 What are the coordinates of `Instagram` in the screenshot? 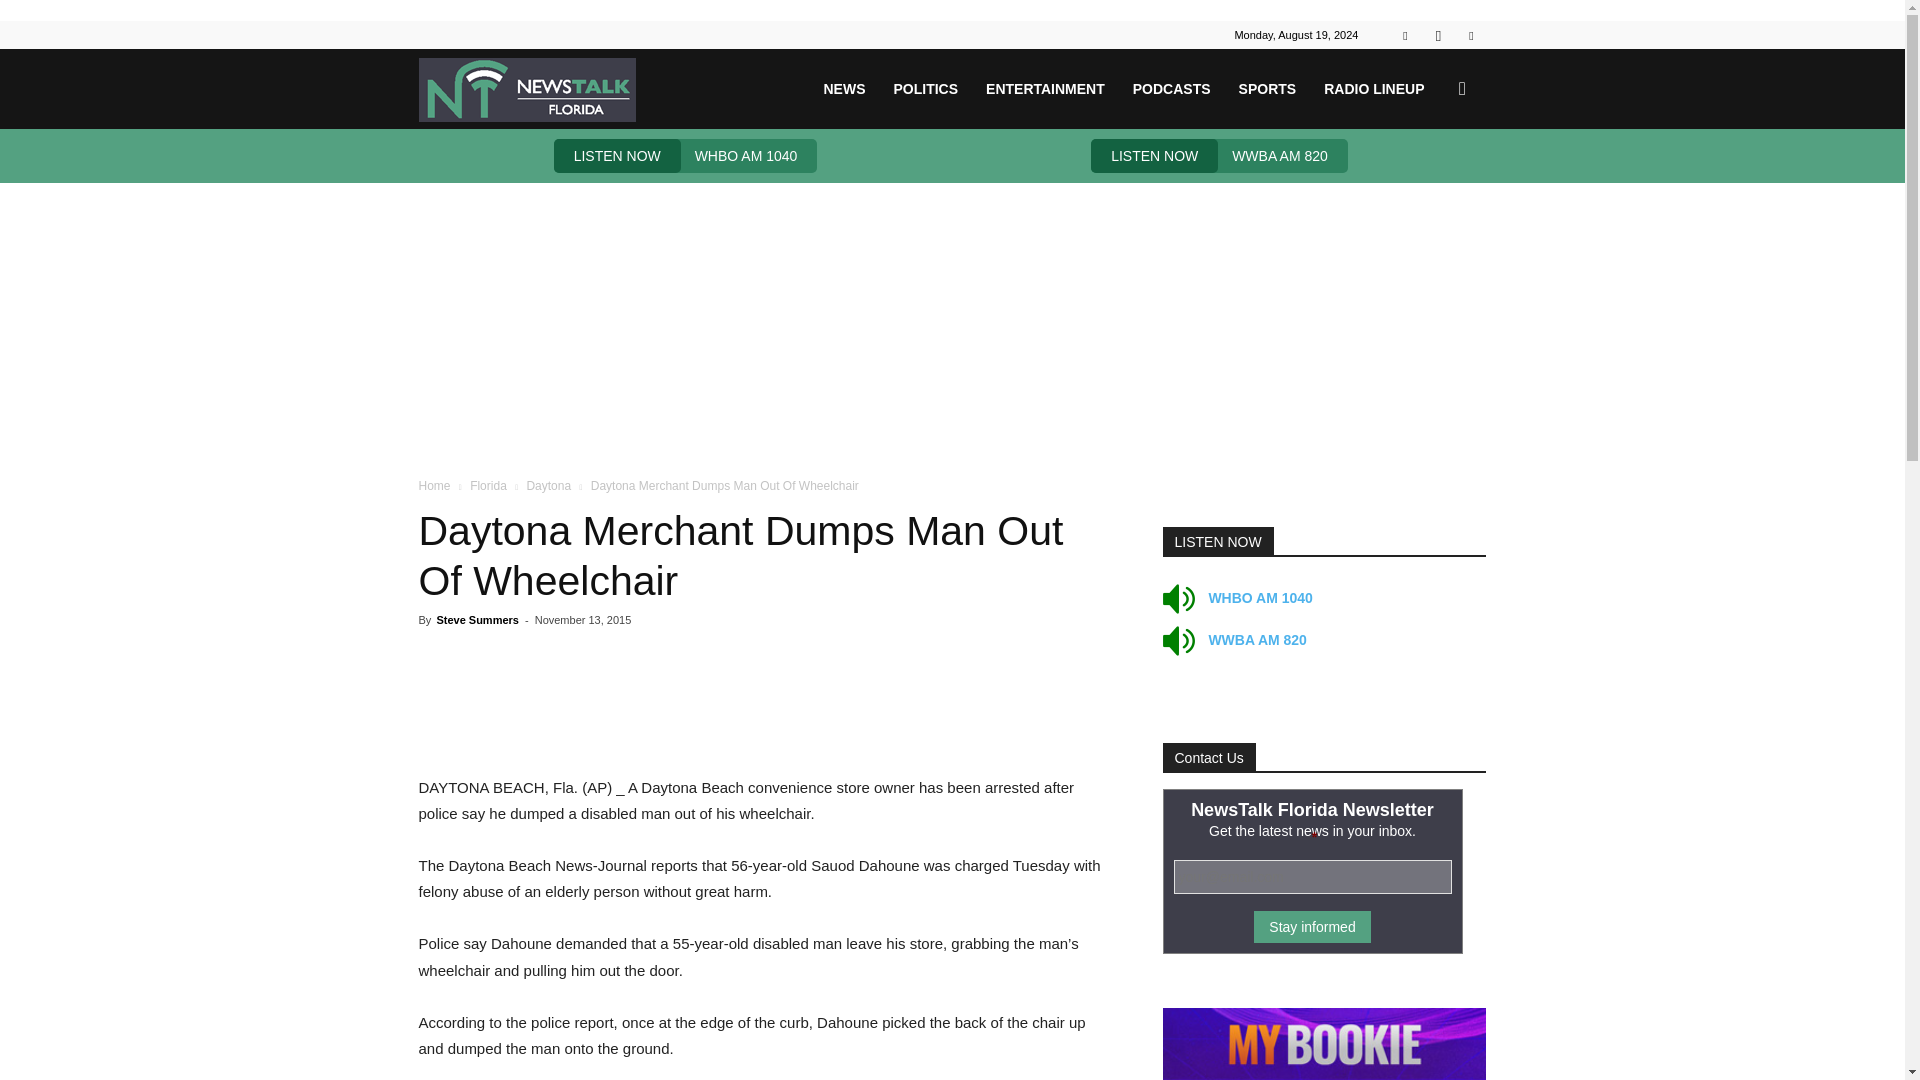 It's located at (1438, 34).